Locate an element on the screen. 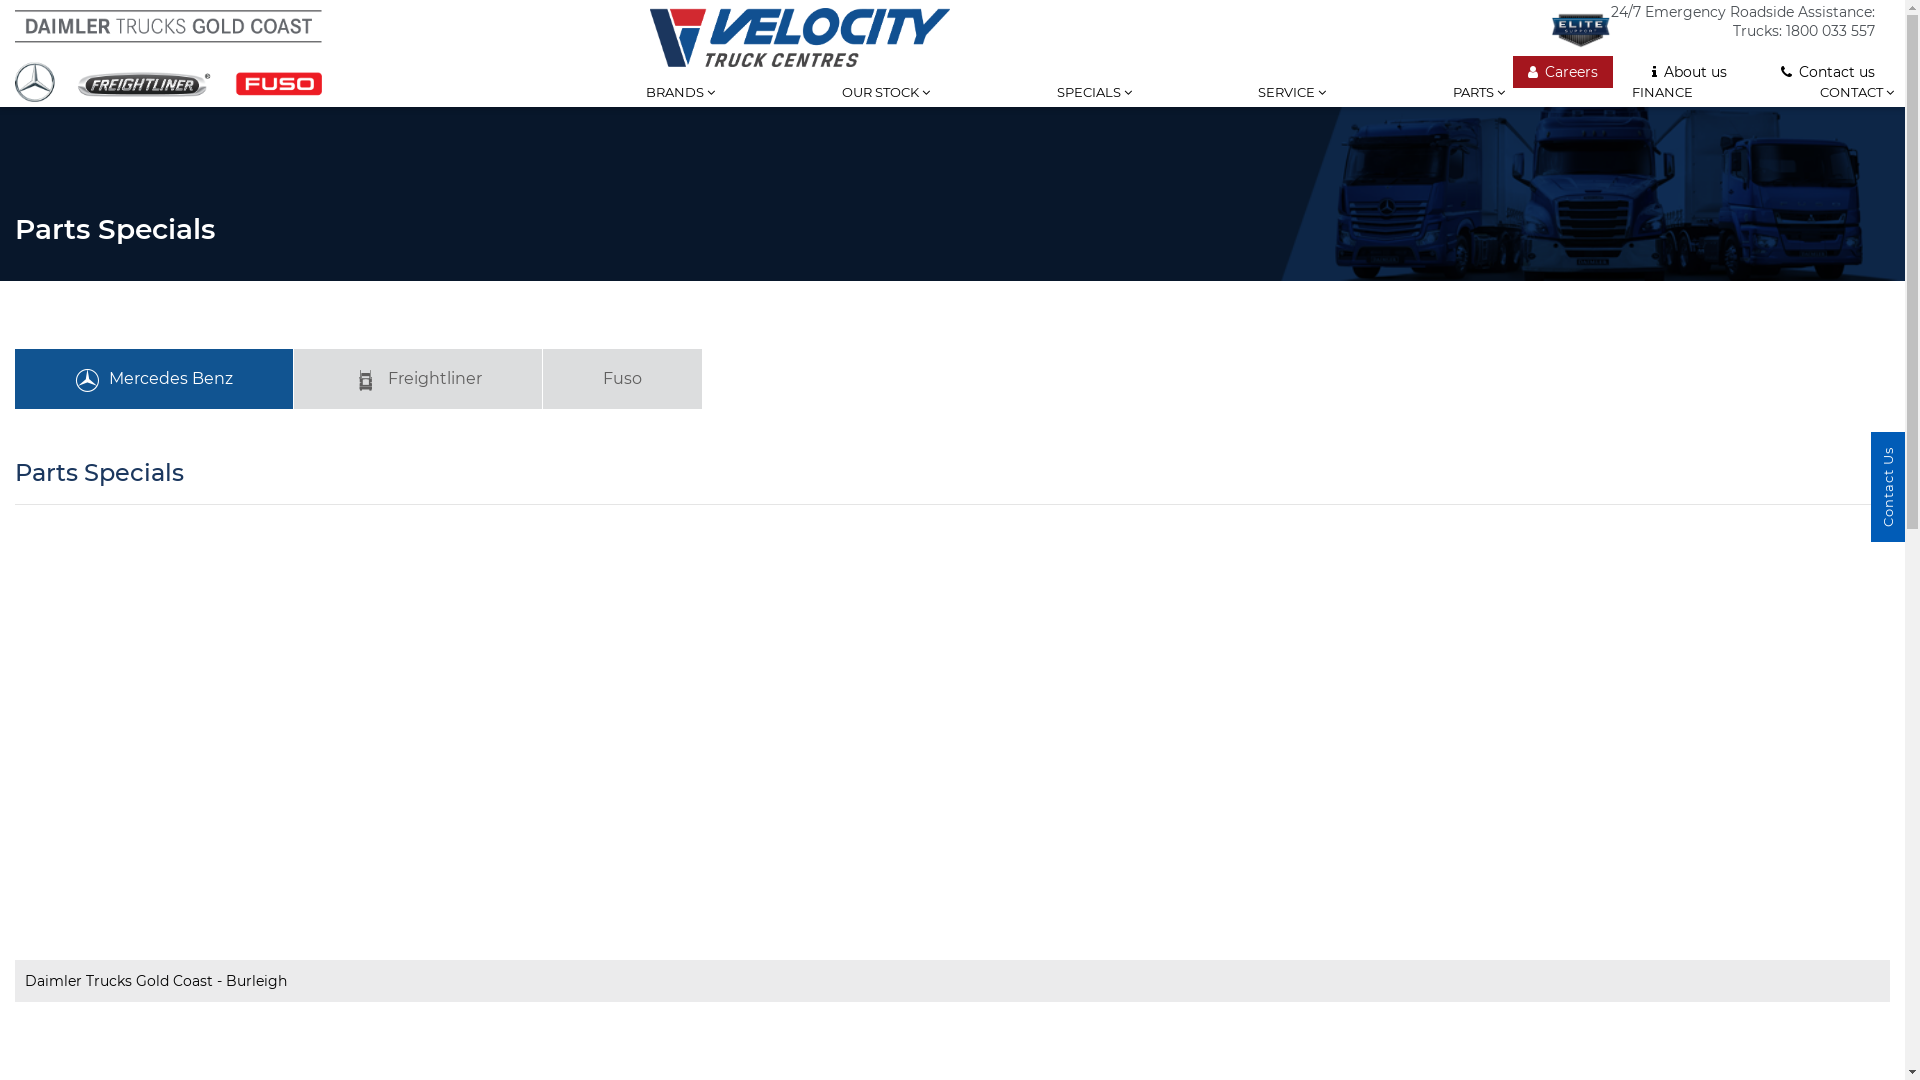 This screenshot has width=1920, height=1080. Daimler Trucks Gold Coast - Burleigh is located at coordinates (952, 981).